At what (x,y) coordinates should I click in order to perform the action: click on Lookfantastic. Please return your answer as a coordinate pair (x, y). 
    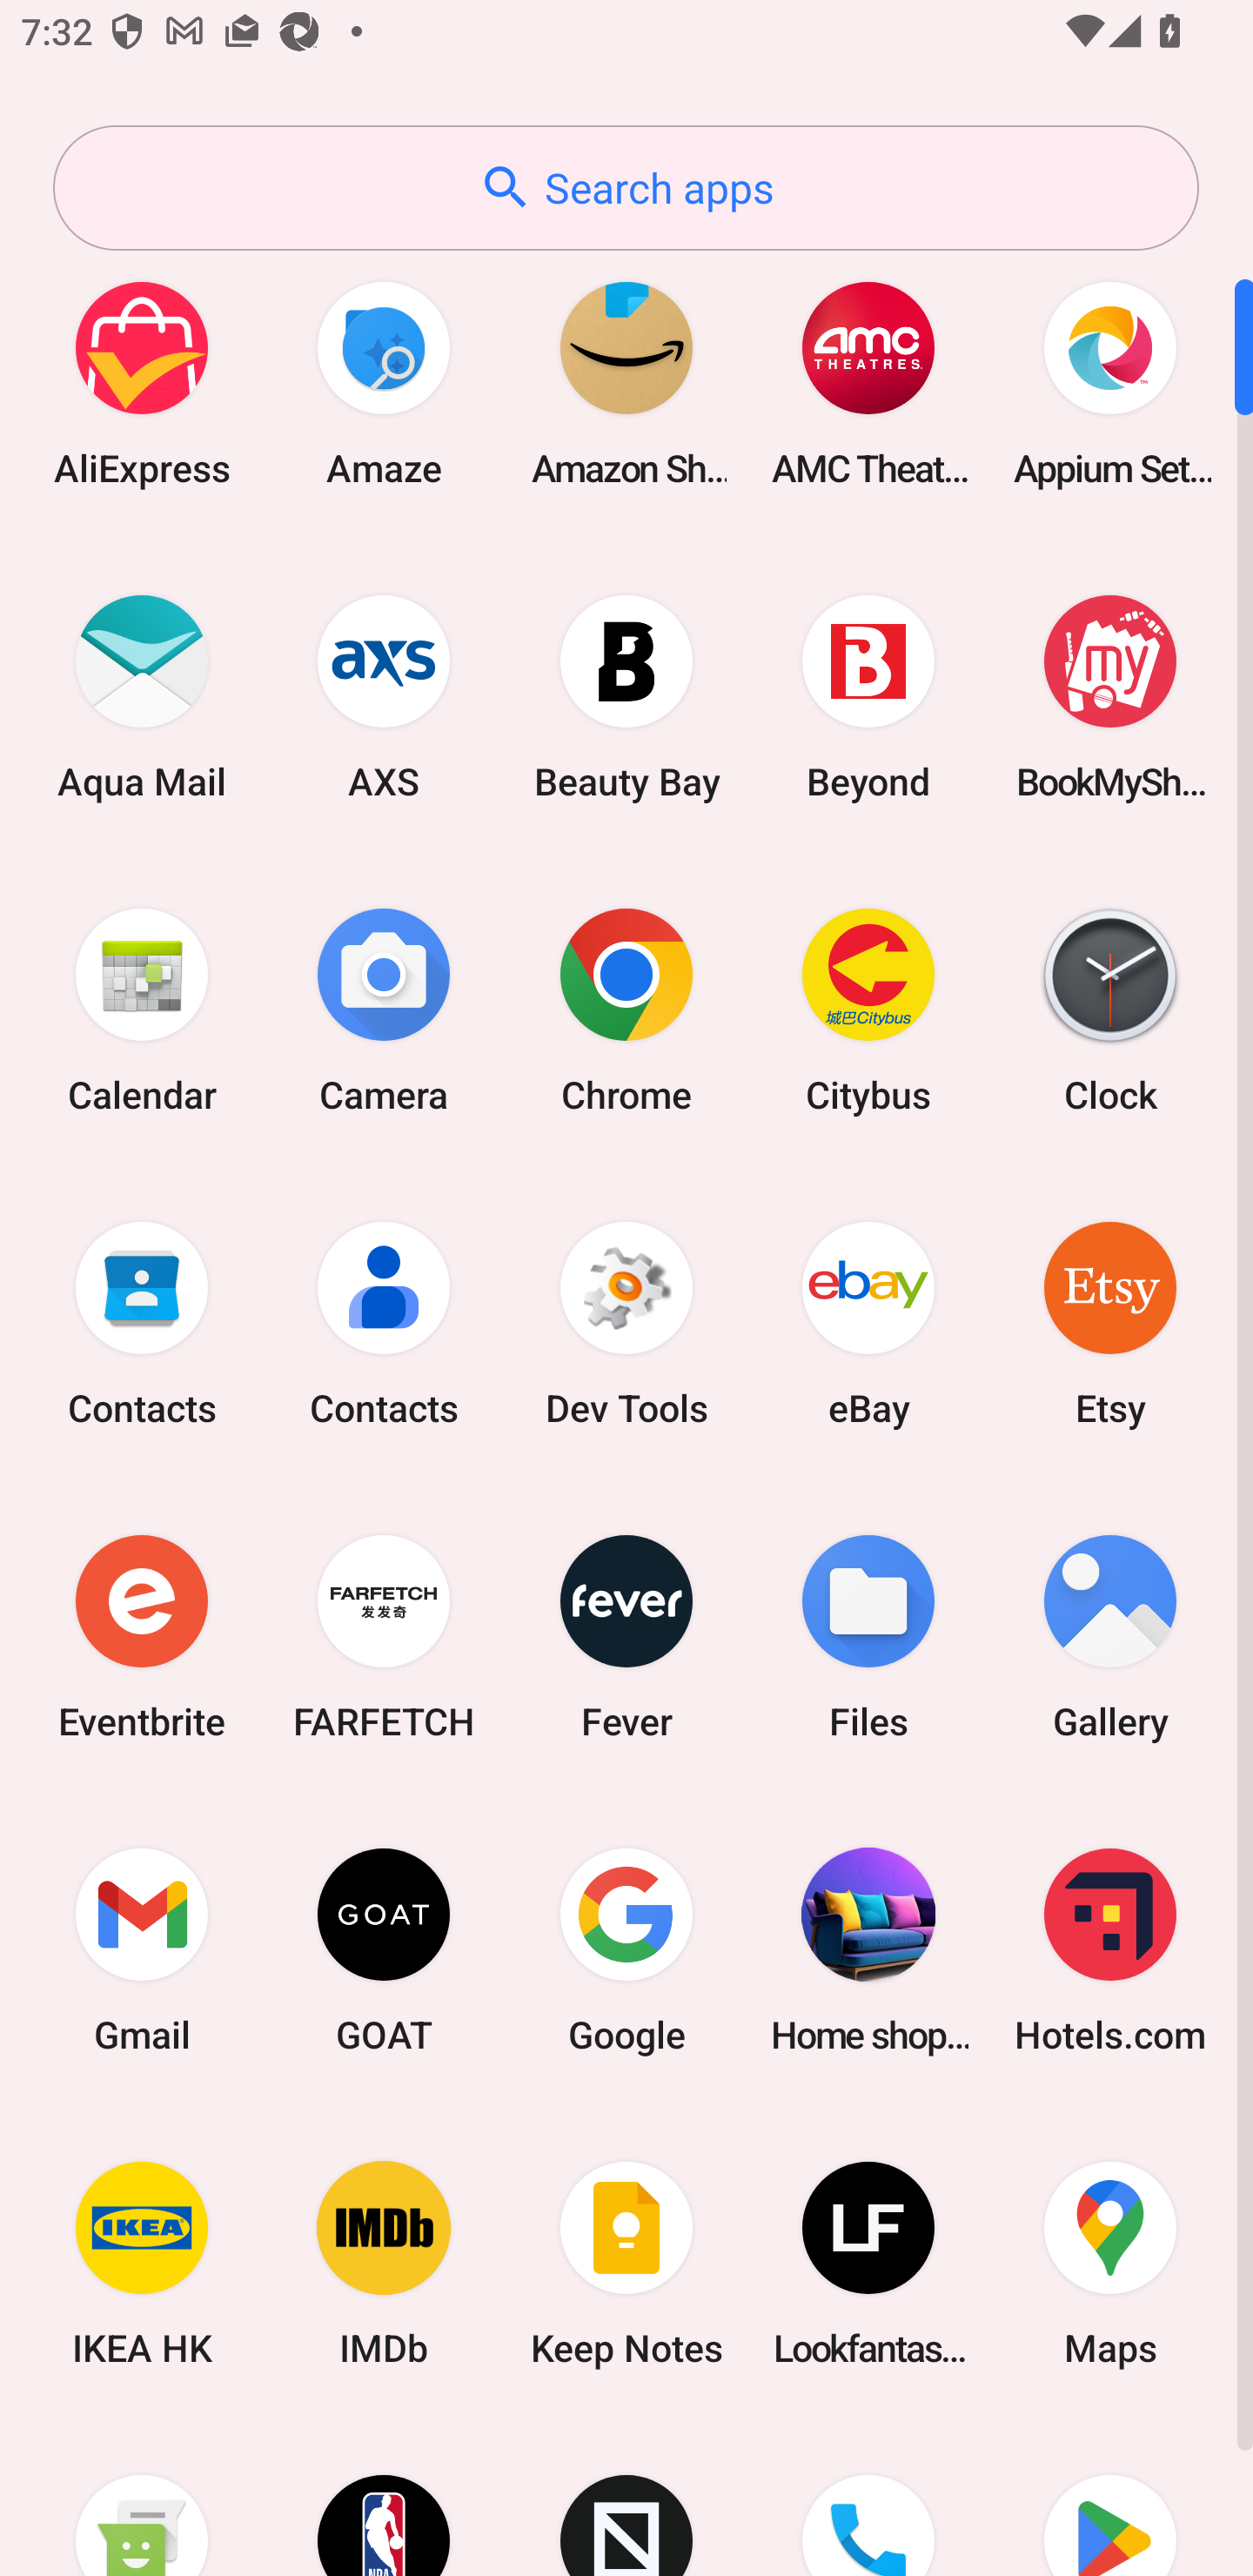
    Looking at the image, I should click on (868, 2264).